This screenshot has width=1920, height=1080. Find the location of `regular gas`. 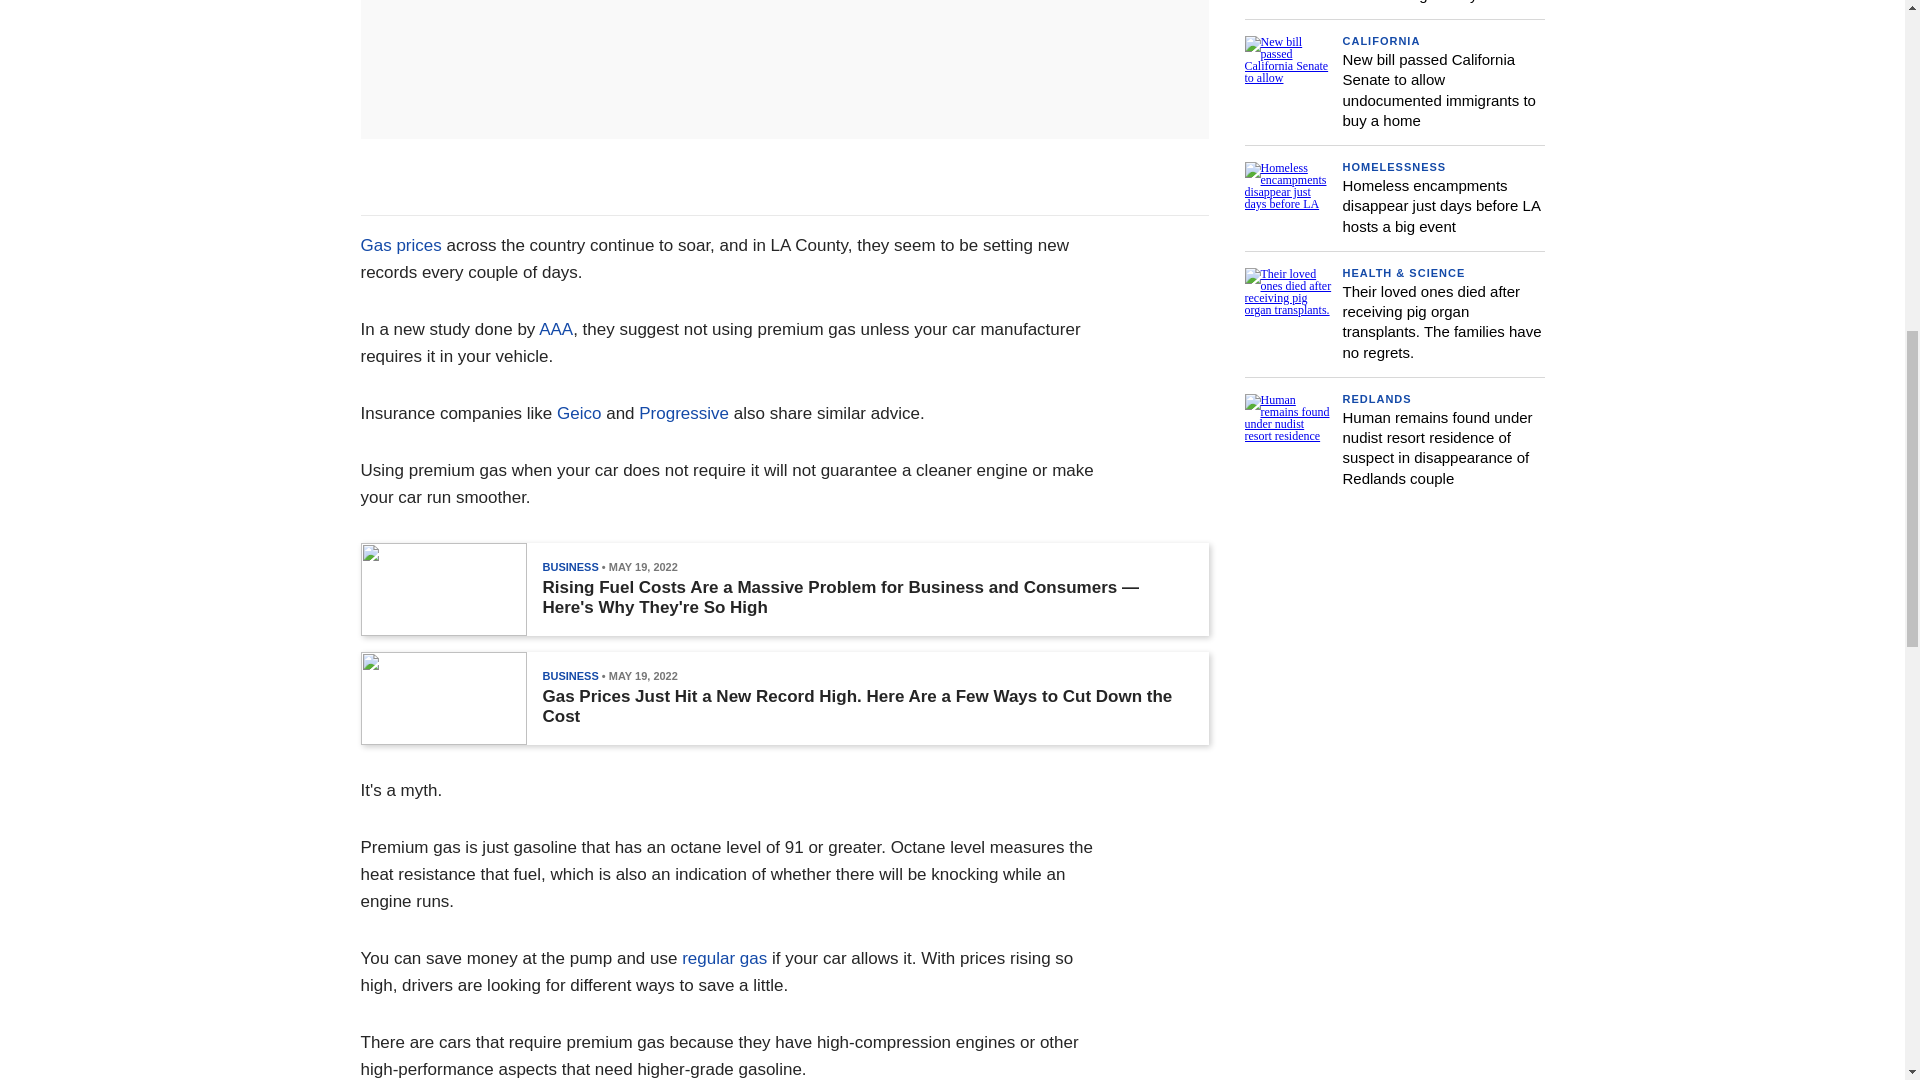

regular gas is located at coordinates (724, 958).